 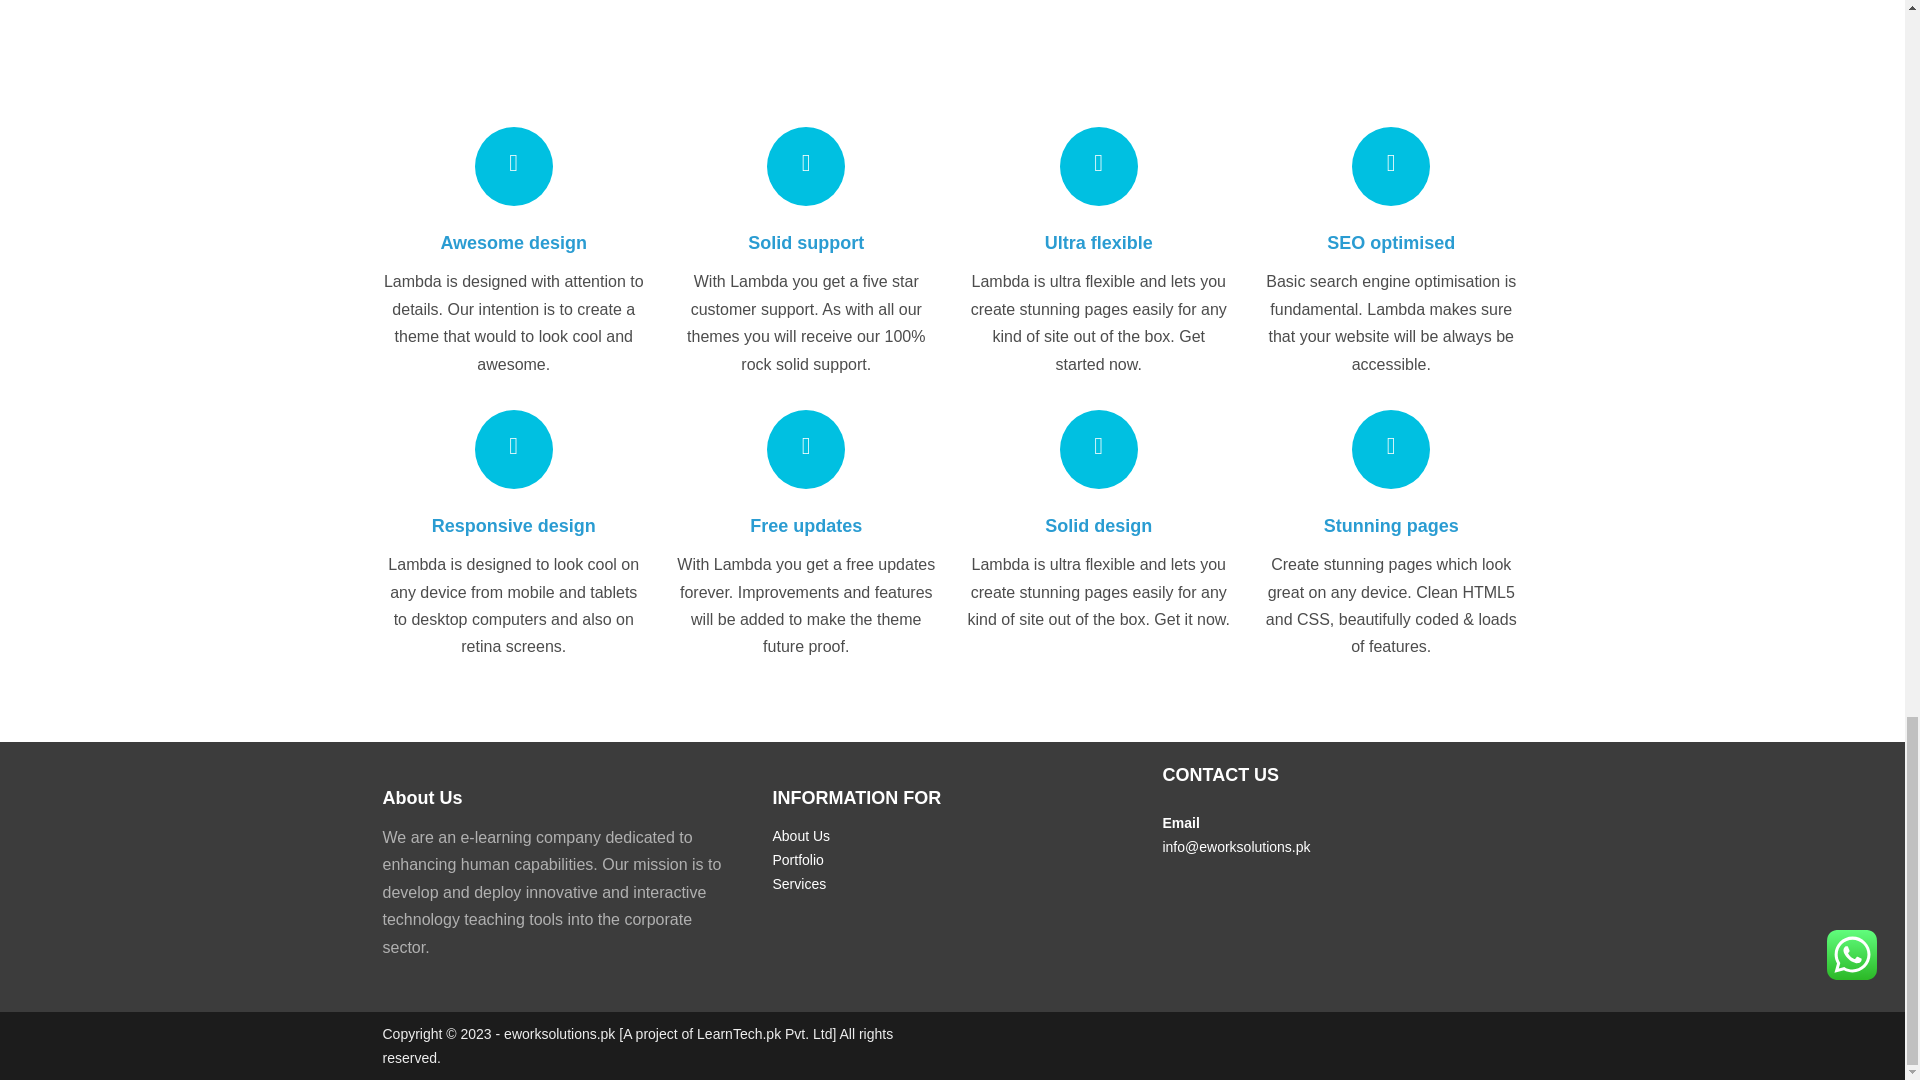 I want to click on About Us, so click(x=800, y=836).